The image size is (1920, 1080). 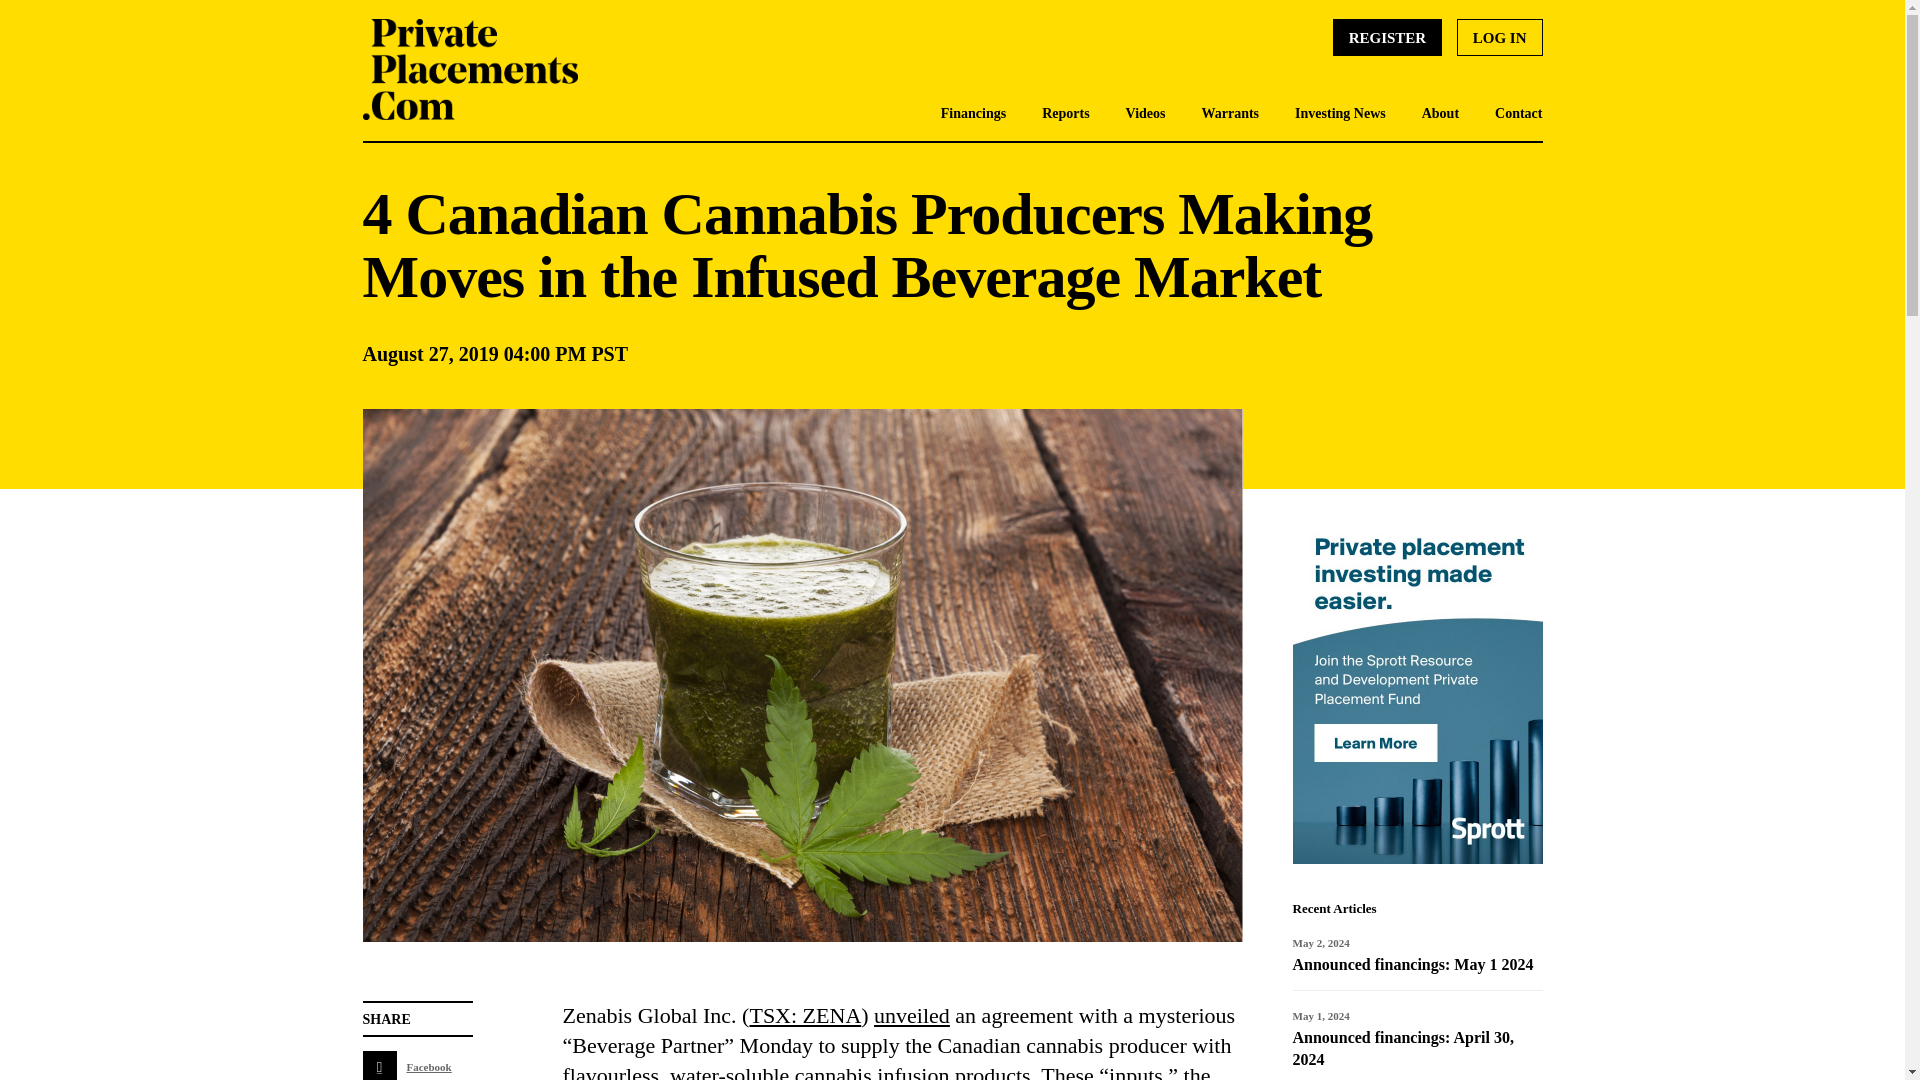 What do you see at coordinates (804, 1016) in the screenshot?
I see `TSX: ZENA` at bounding box center [804, 1016].